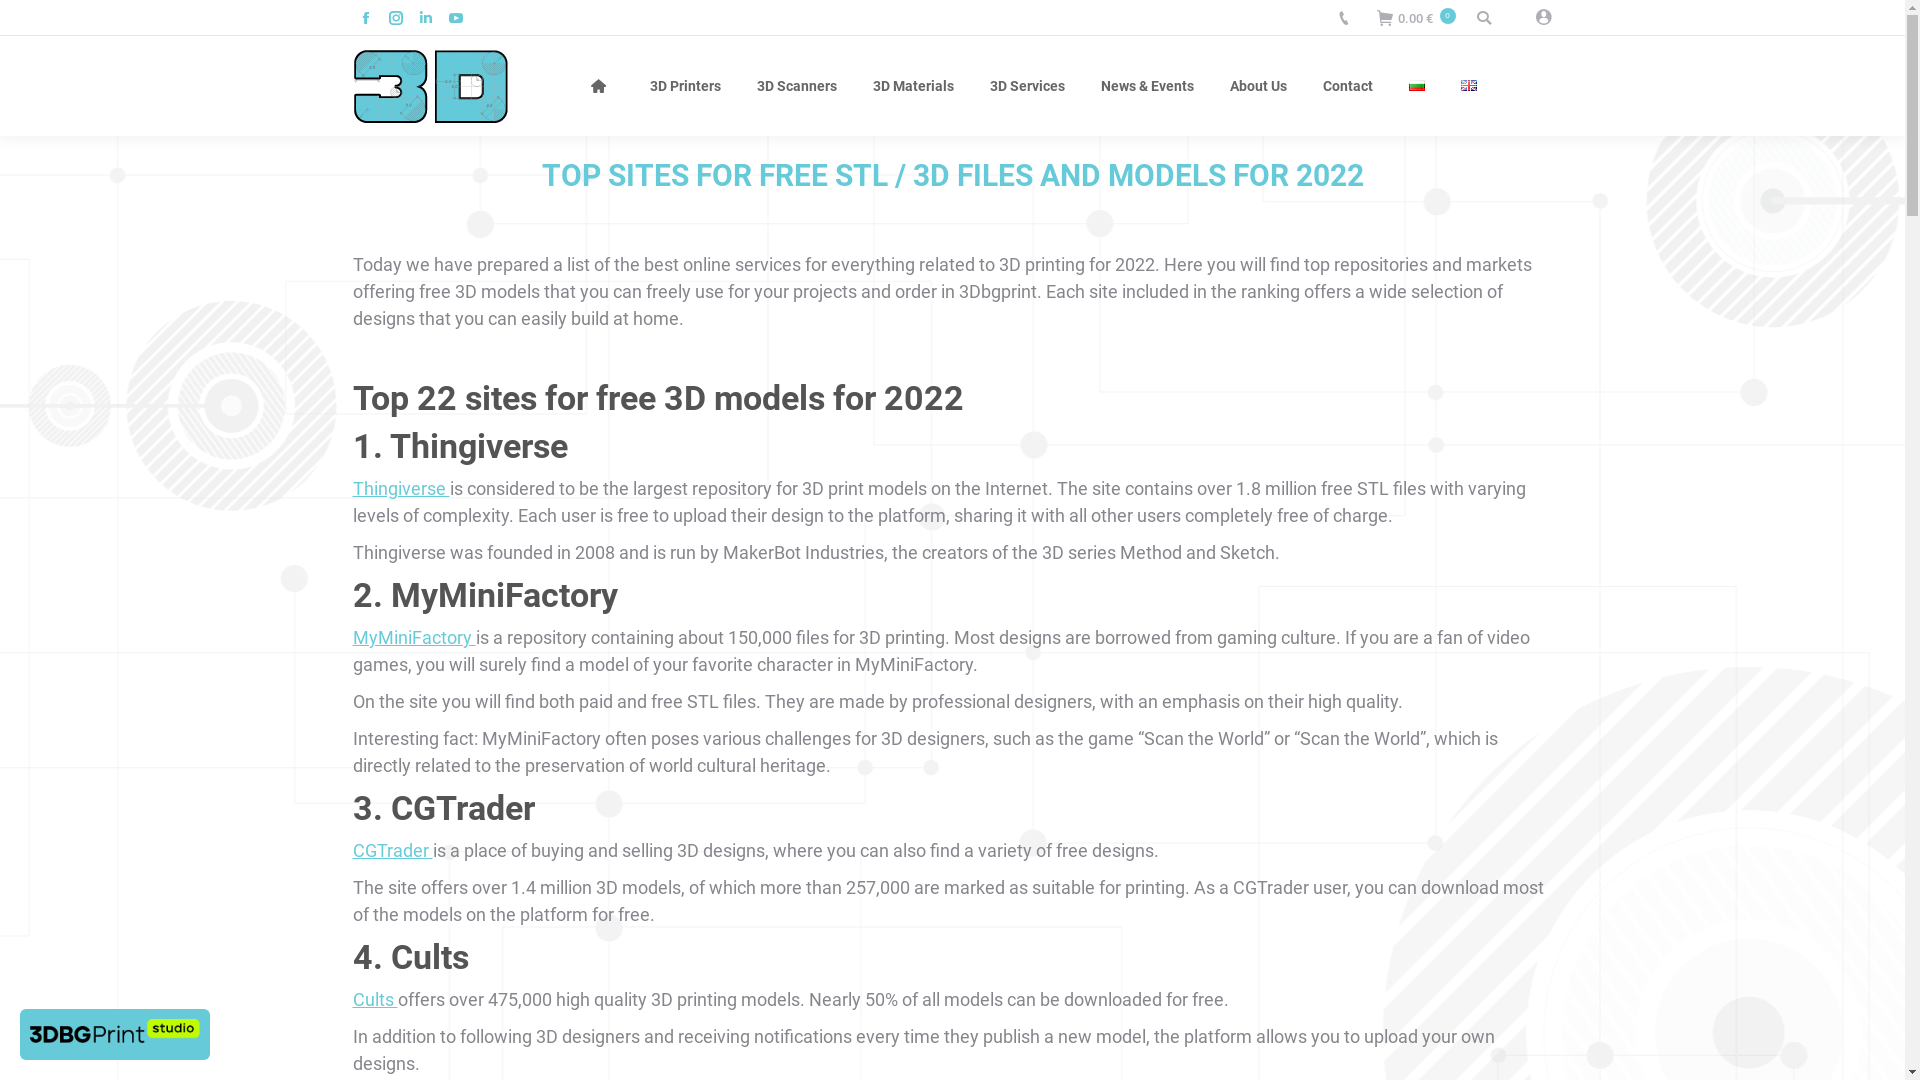 The height and width of the screenshot is (1080, 1920). I want to click on Instagram, so click(395, 18).